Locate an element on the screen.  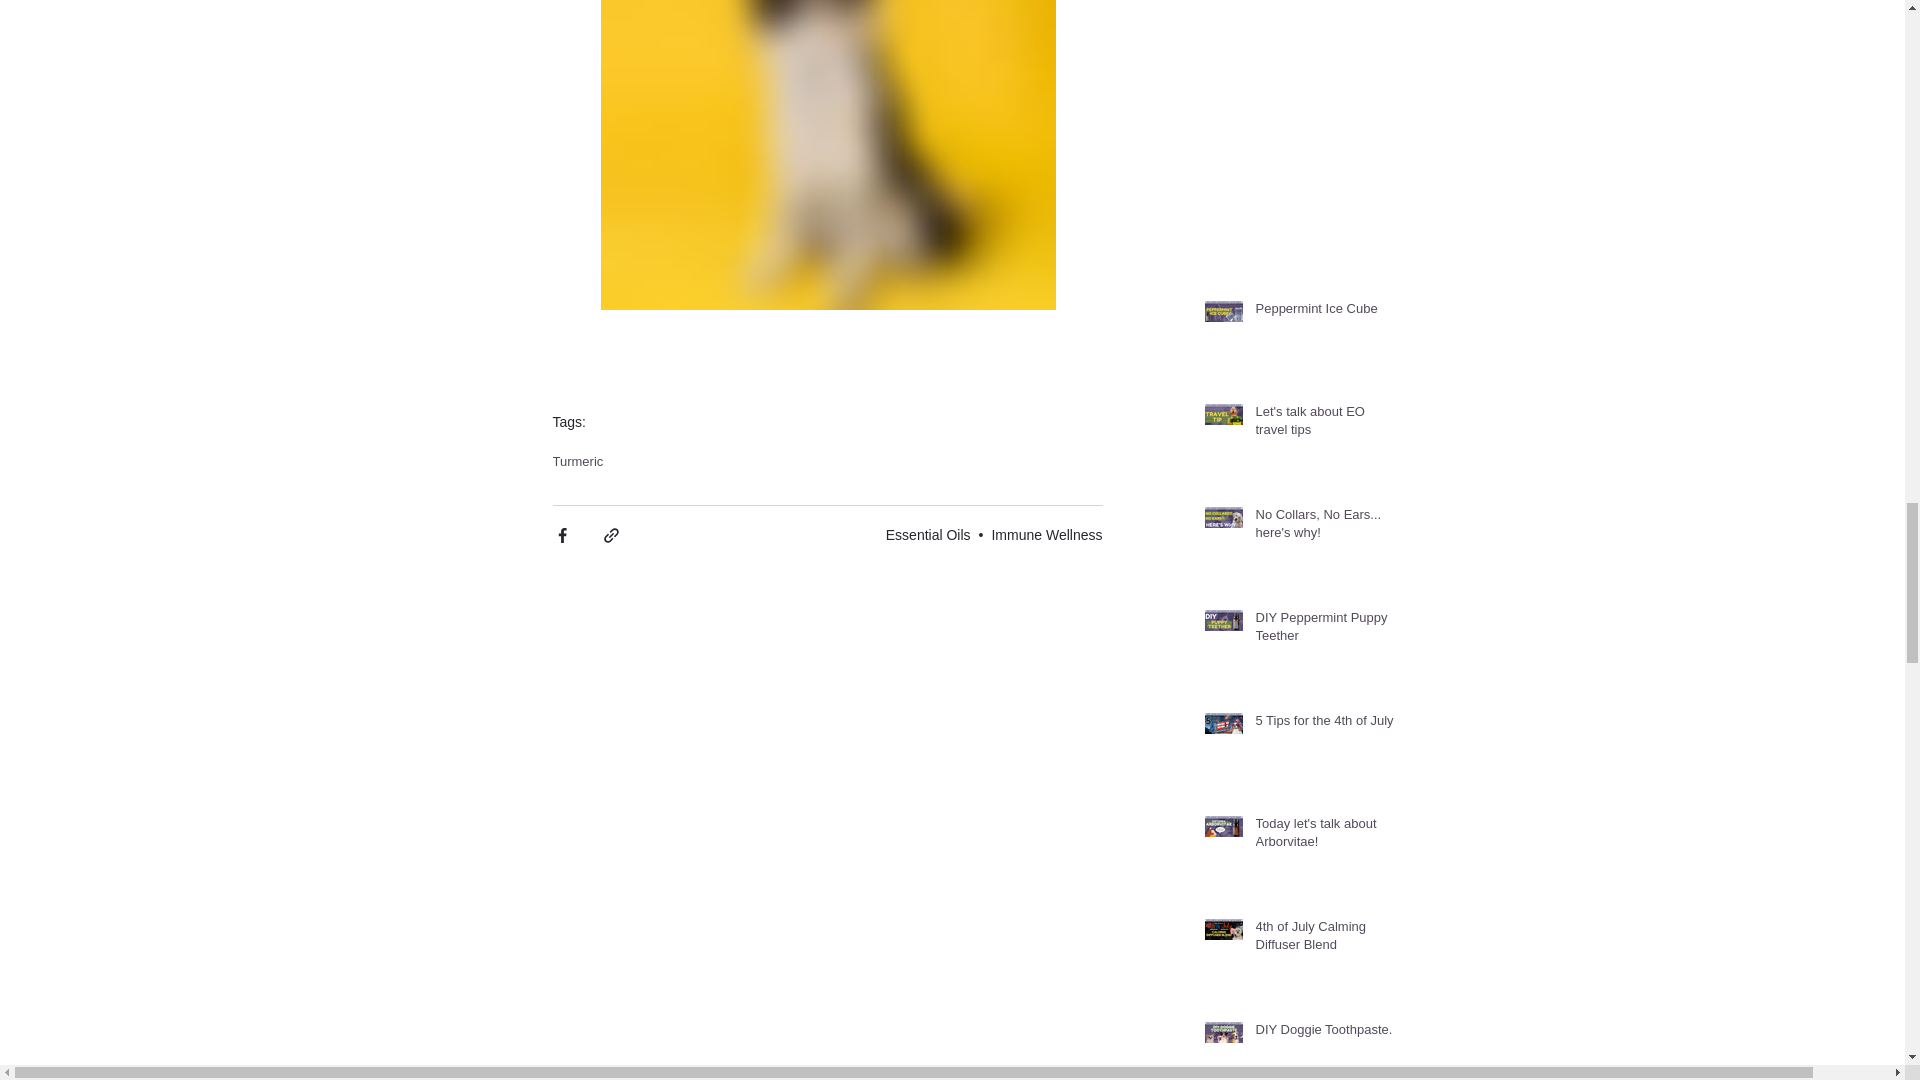
Immune Wellness is located at coordinates (1046, 535).